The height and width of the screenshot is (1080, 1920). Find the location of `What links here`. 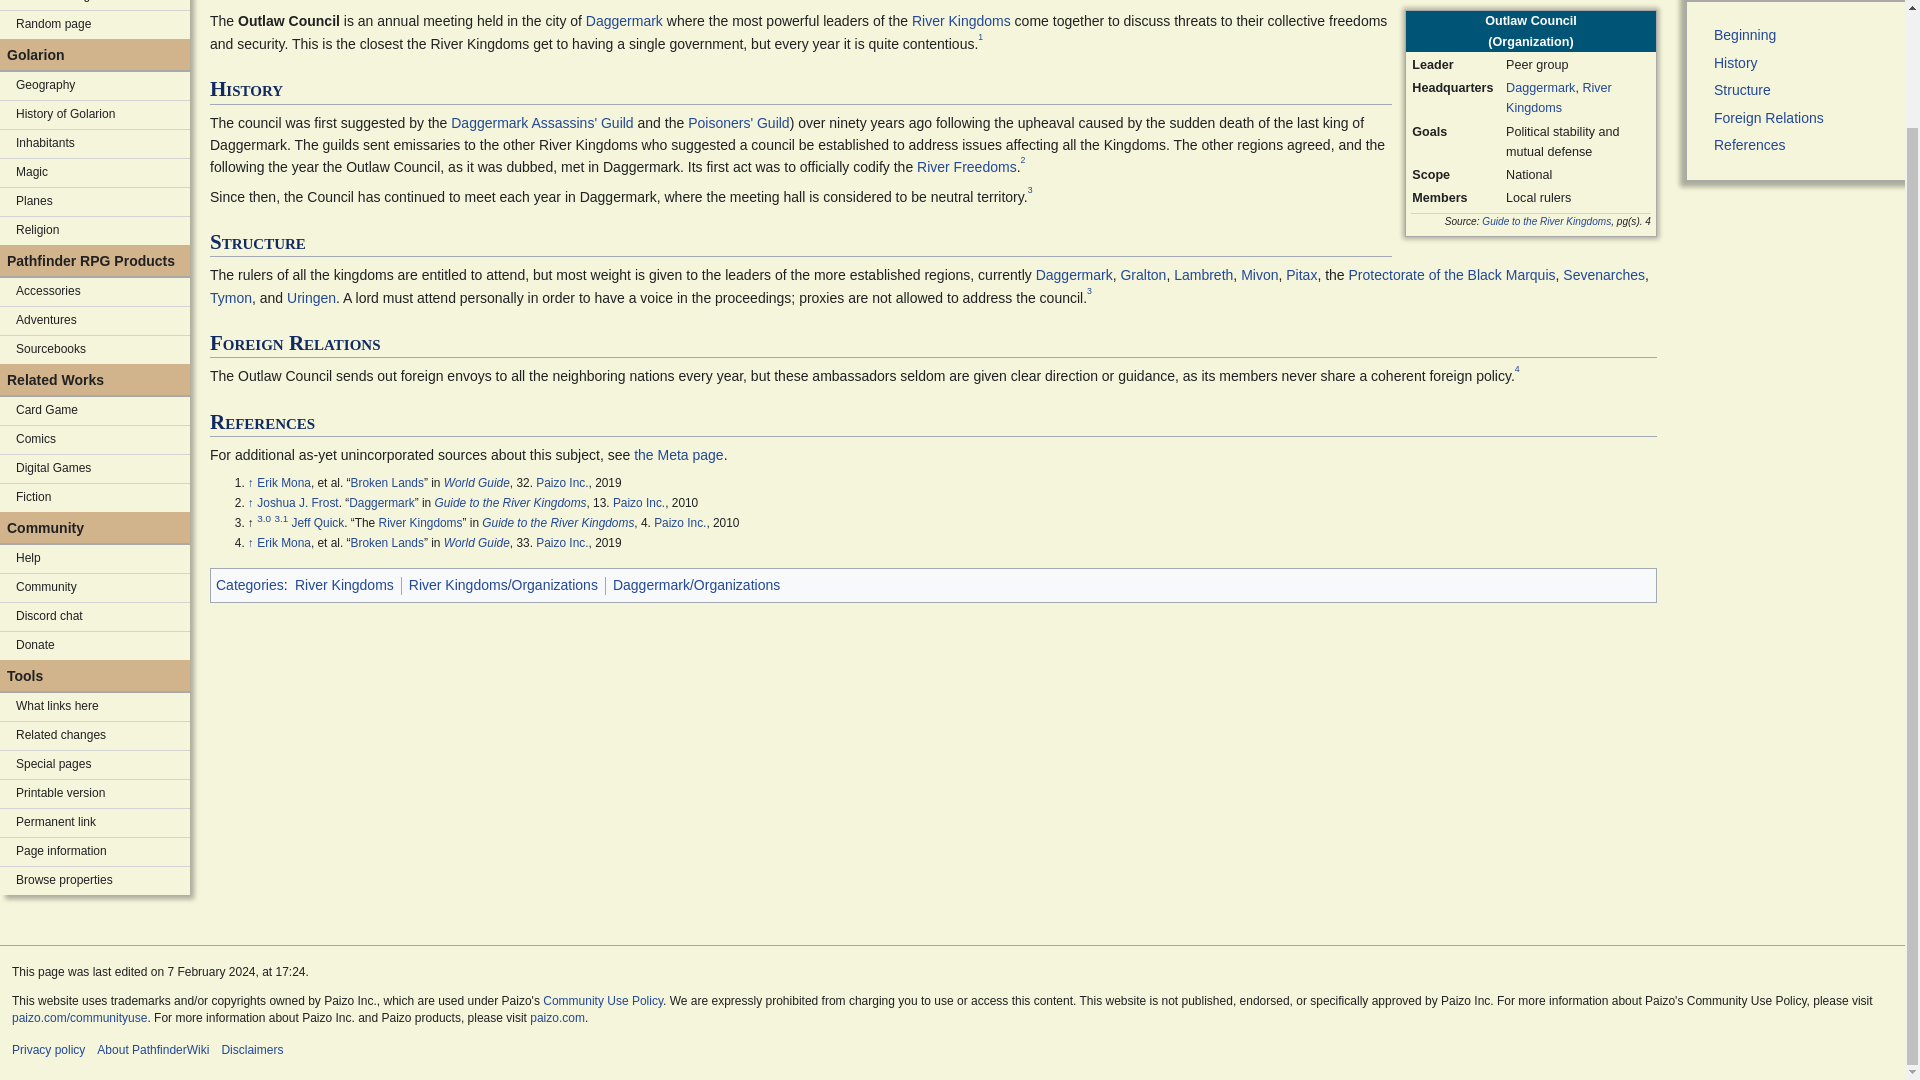

What links here is located at coordinates (95, 707).